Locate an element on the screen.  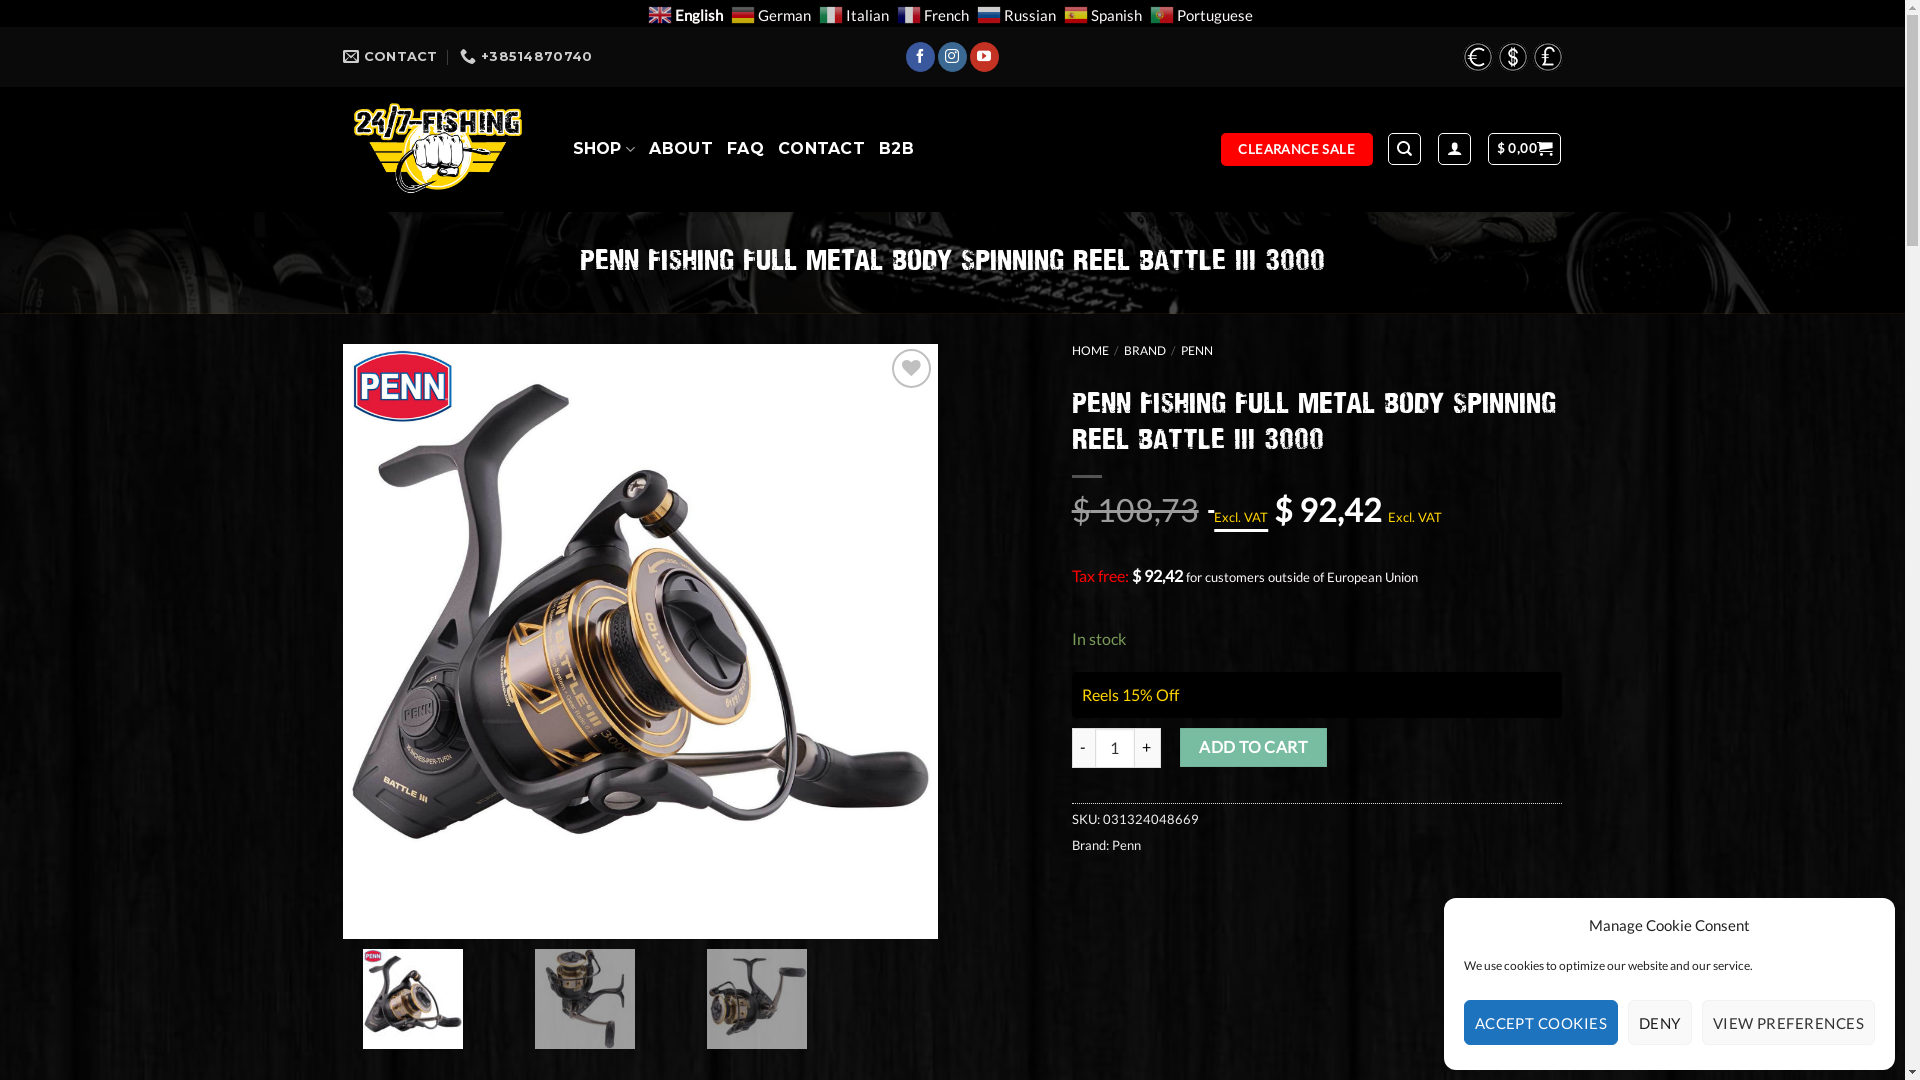
24/7-FISHING Freshwater fishing store - Fish like a PRO is located at coordinates (442, 150).